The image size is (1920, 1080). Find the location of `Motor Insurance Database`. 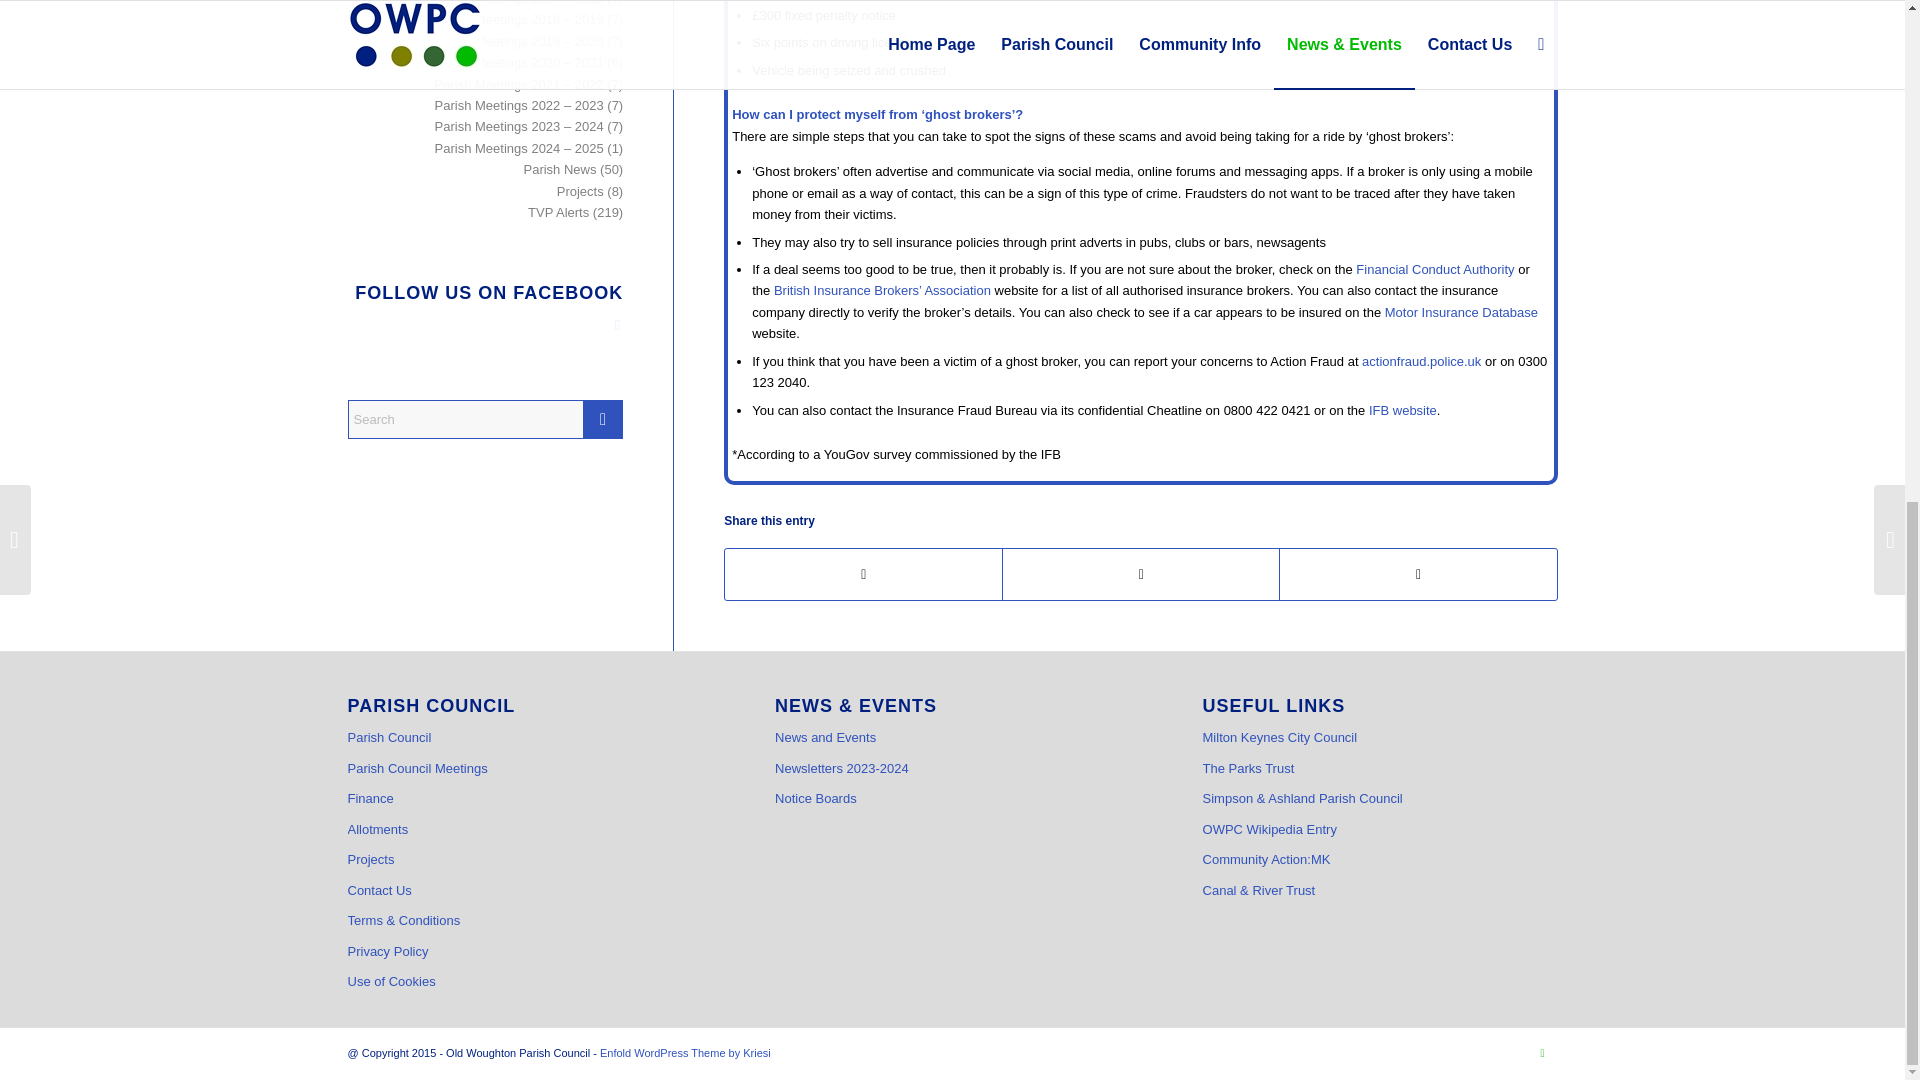

Motor Insurance Database is located at coordinates (1460, 312).